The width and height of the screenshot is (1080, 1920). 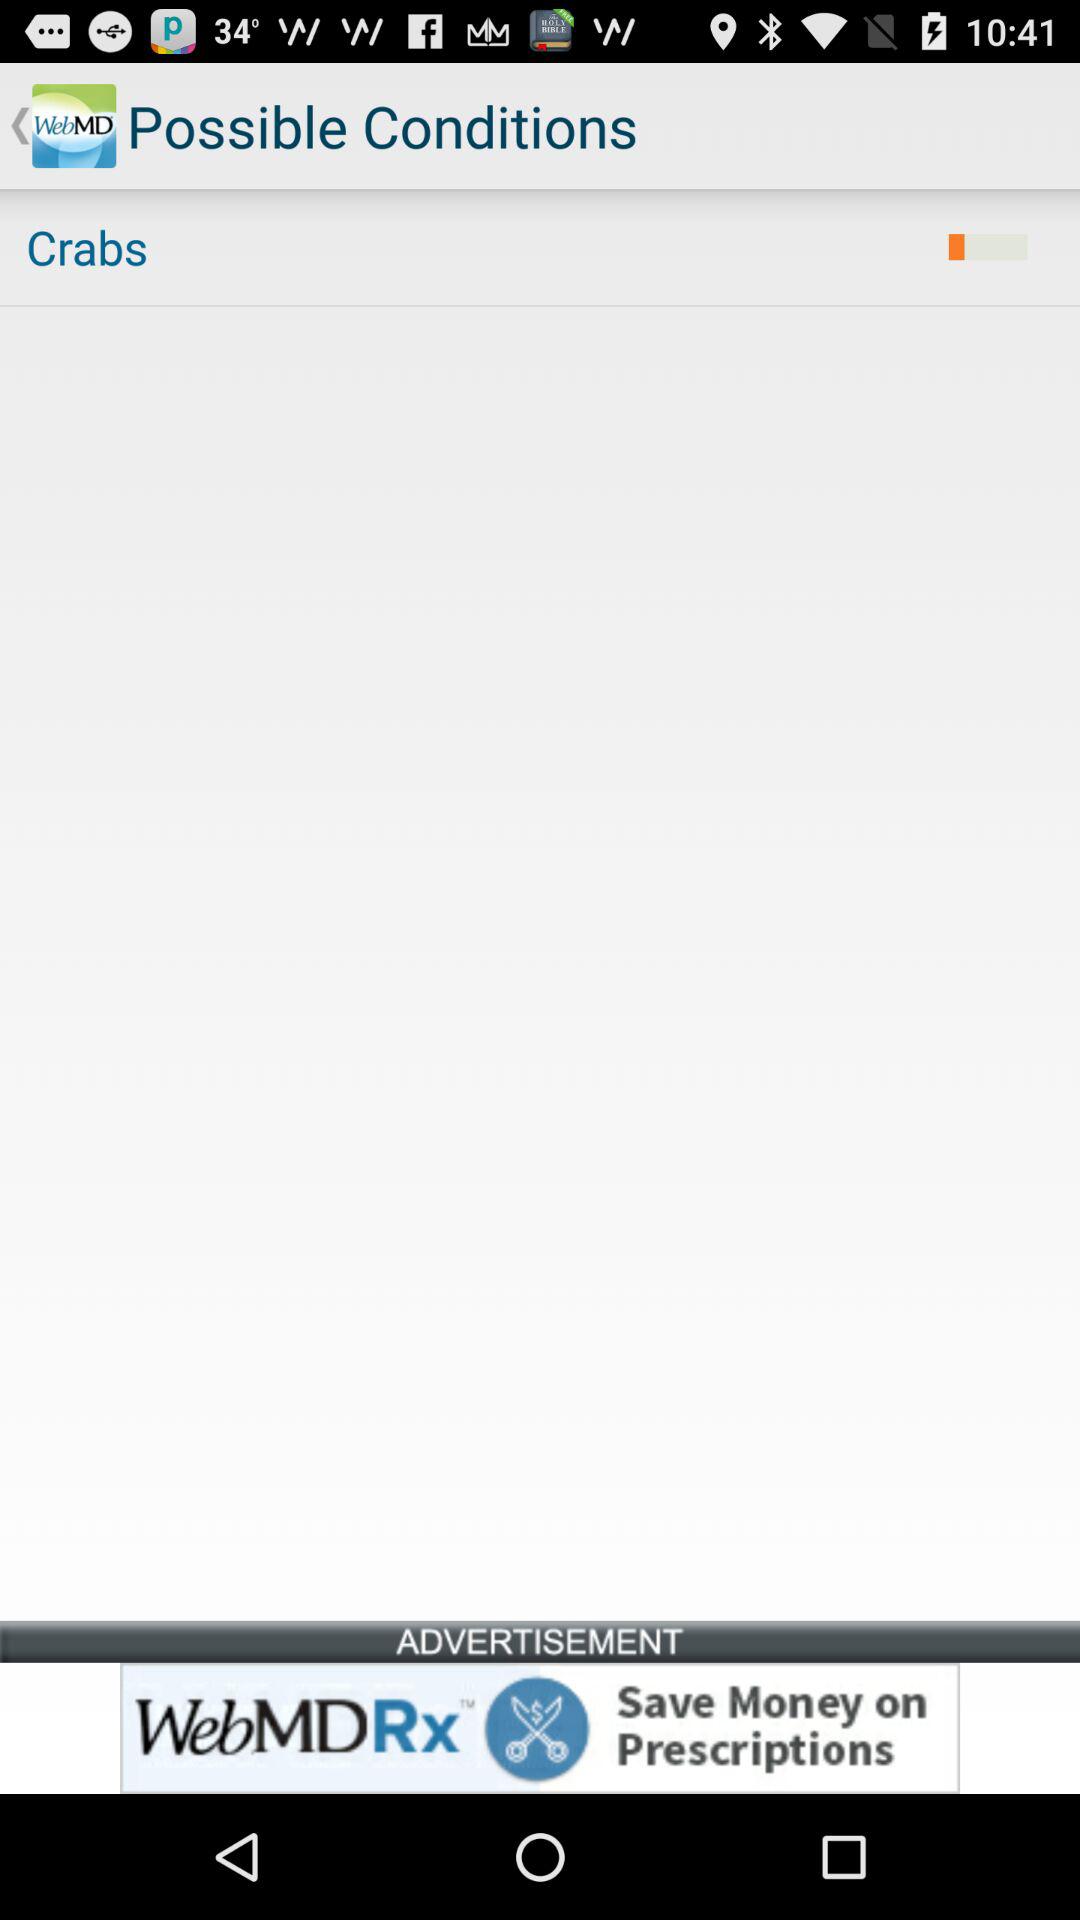 What do you see at coordinates (474, 247) in the screenshot?
I see `swipe until the crabs` at bounding box center [474, 247].